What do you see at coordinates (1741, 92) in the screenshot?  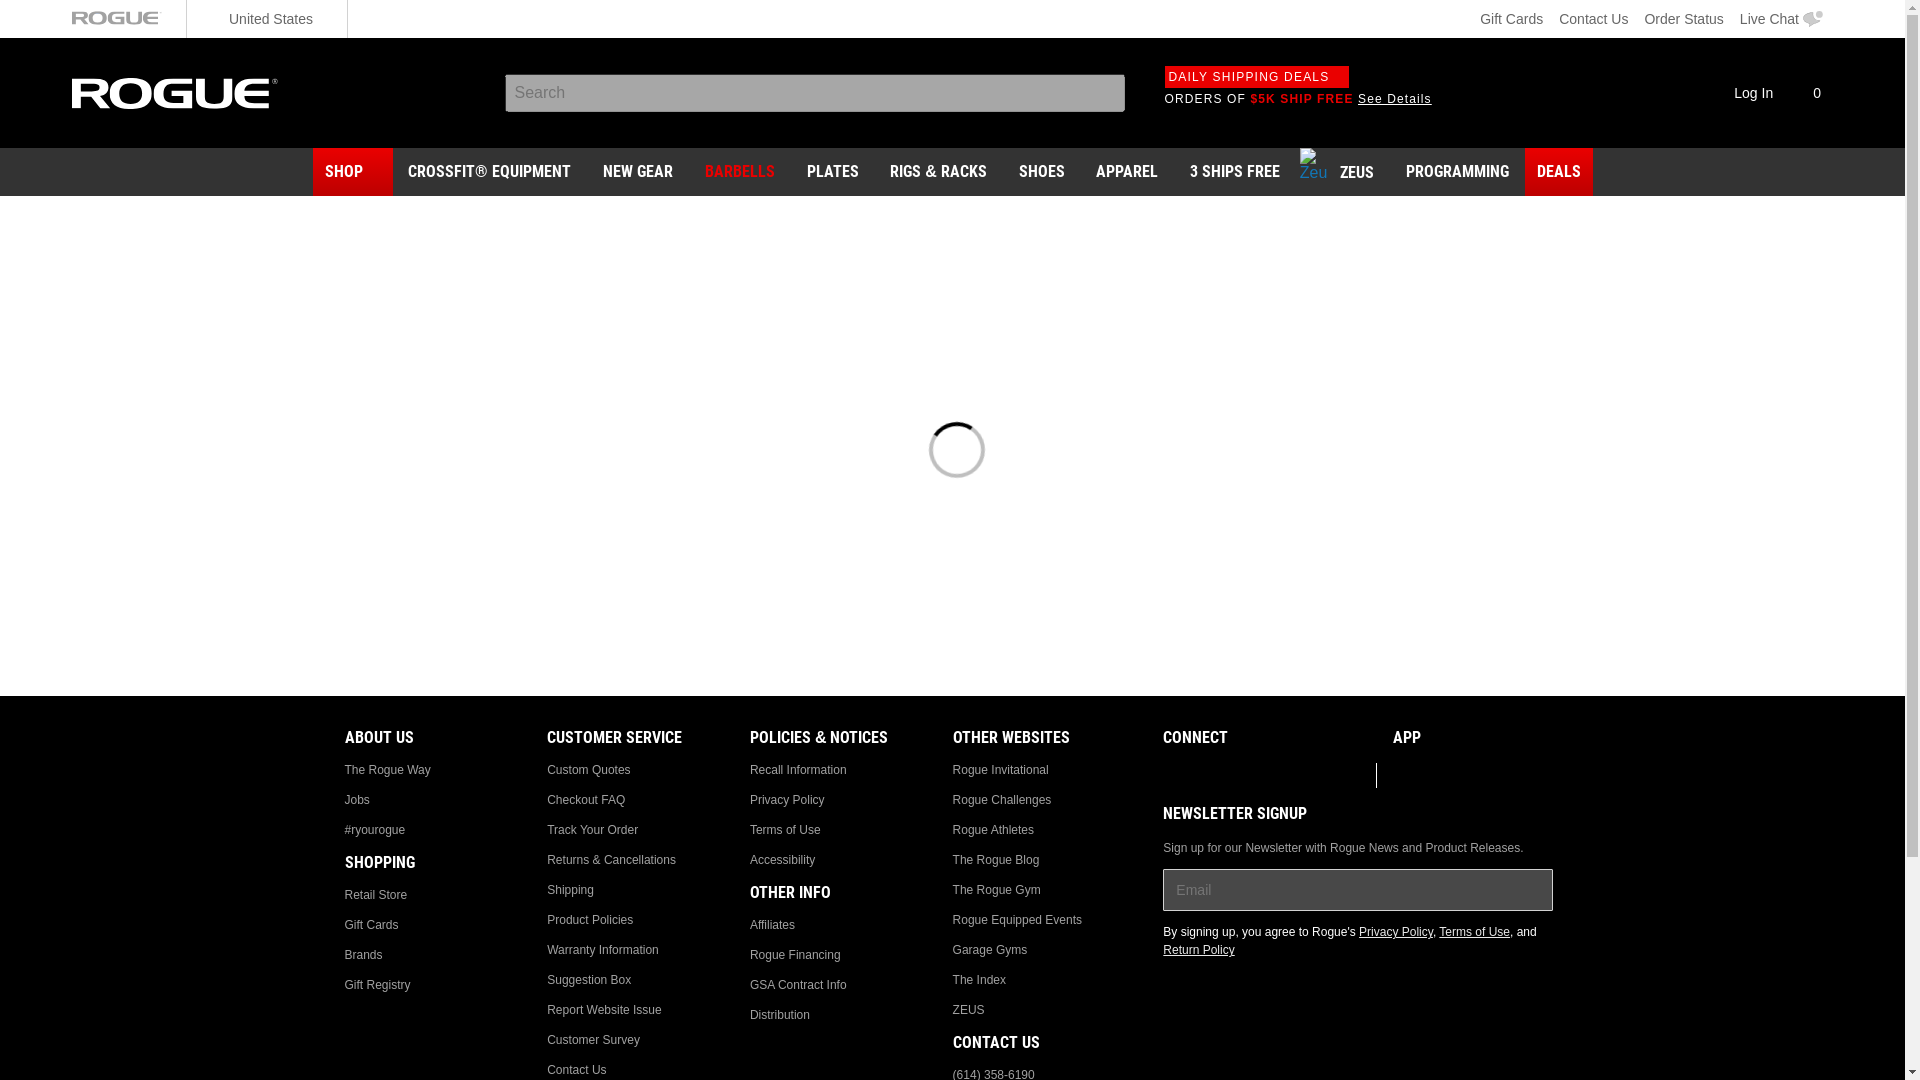 I see `Log In` at bounding box center [1741, 92].